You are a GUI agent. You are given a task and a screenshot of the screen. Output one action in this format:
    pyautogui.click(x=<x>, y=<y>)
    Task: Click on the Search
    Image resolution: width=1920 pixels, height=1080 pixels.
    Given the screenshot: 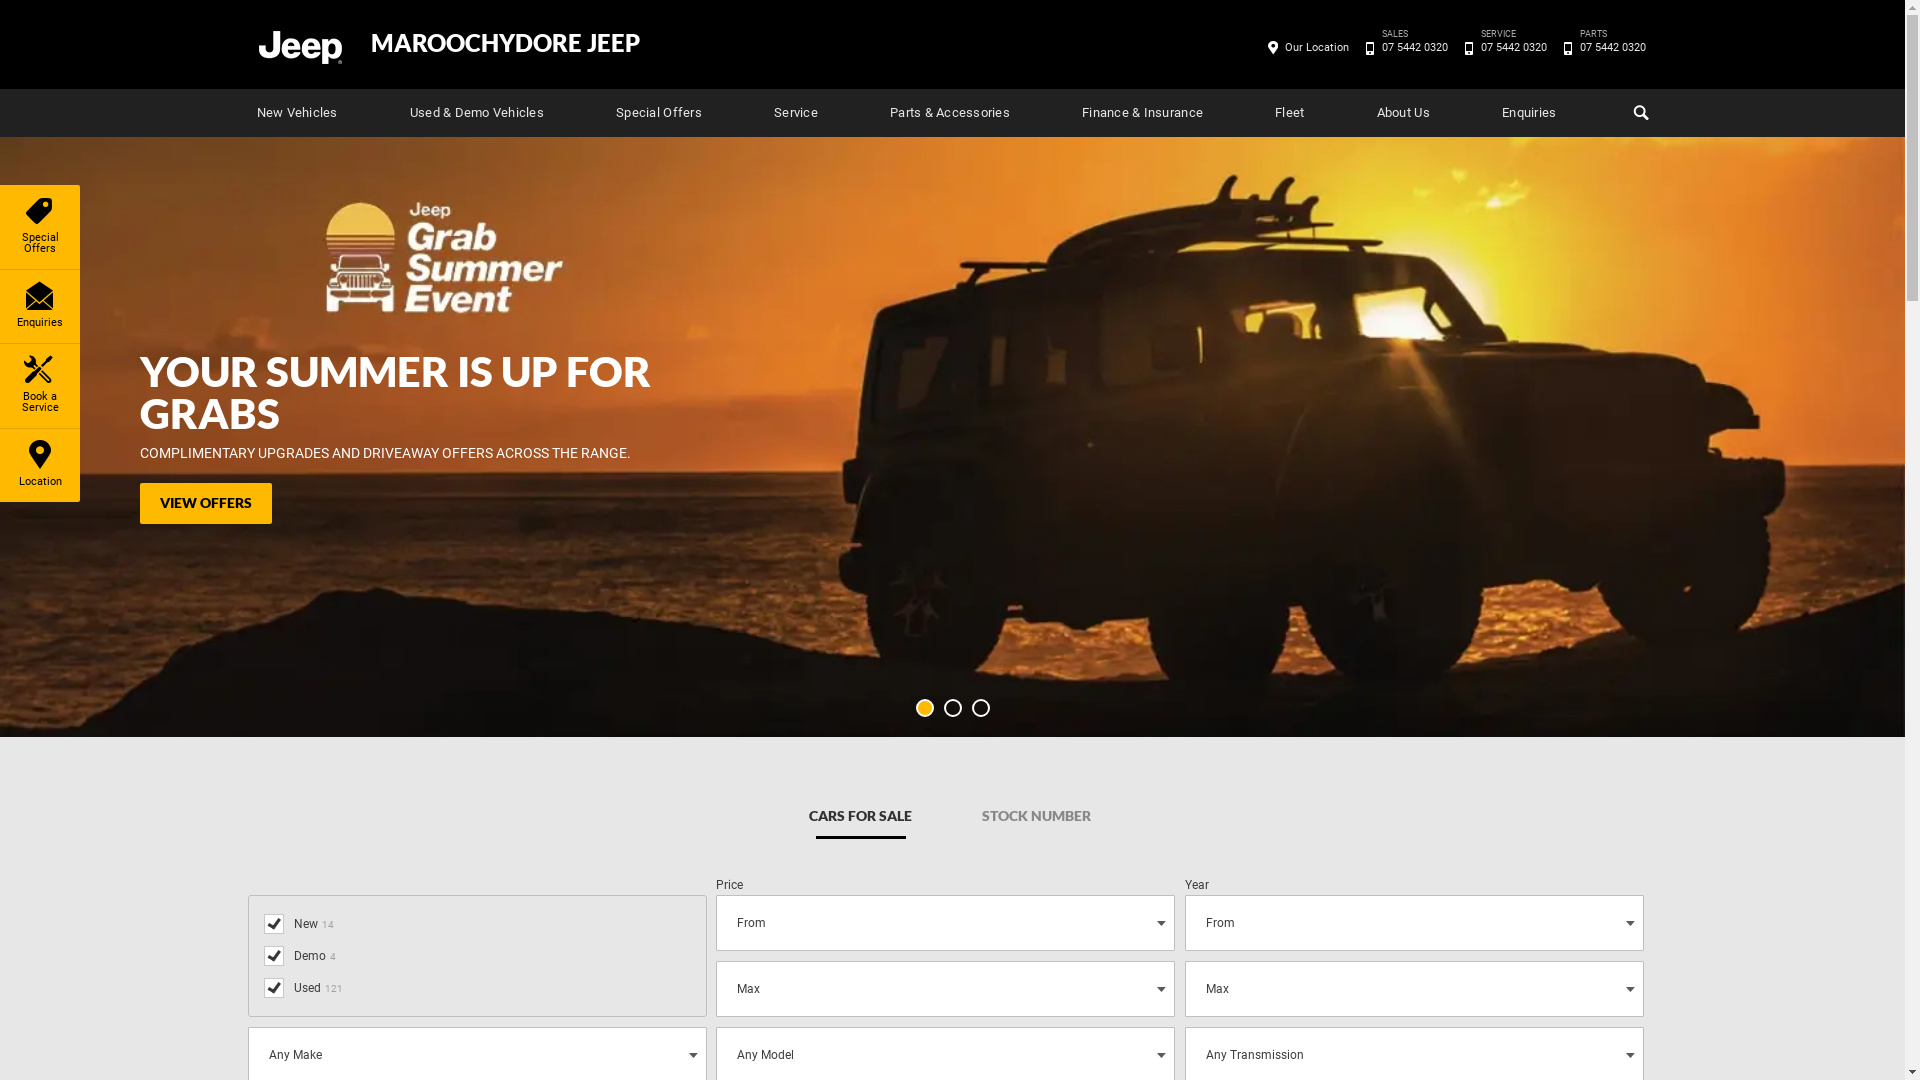 What is the action you would take?
    pyautogui.click(x=1638, y=113)
    